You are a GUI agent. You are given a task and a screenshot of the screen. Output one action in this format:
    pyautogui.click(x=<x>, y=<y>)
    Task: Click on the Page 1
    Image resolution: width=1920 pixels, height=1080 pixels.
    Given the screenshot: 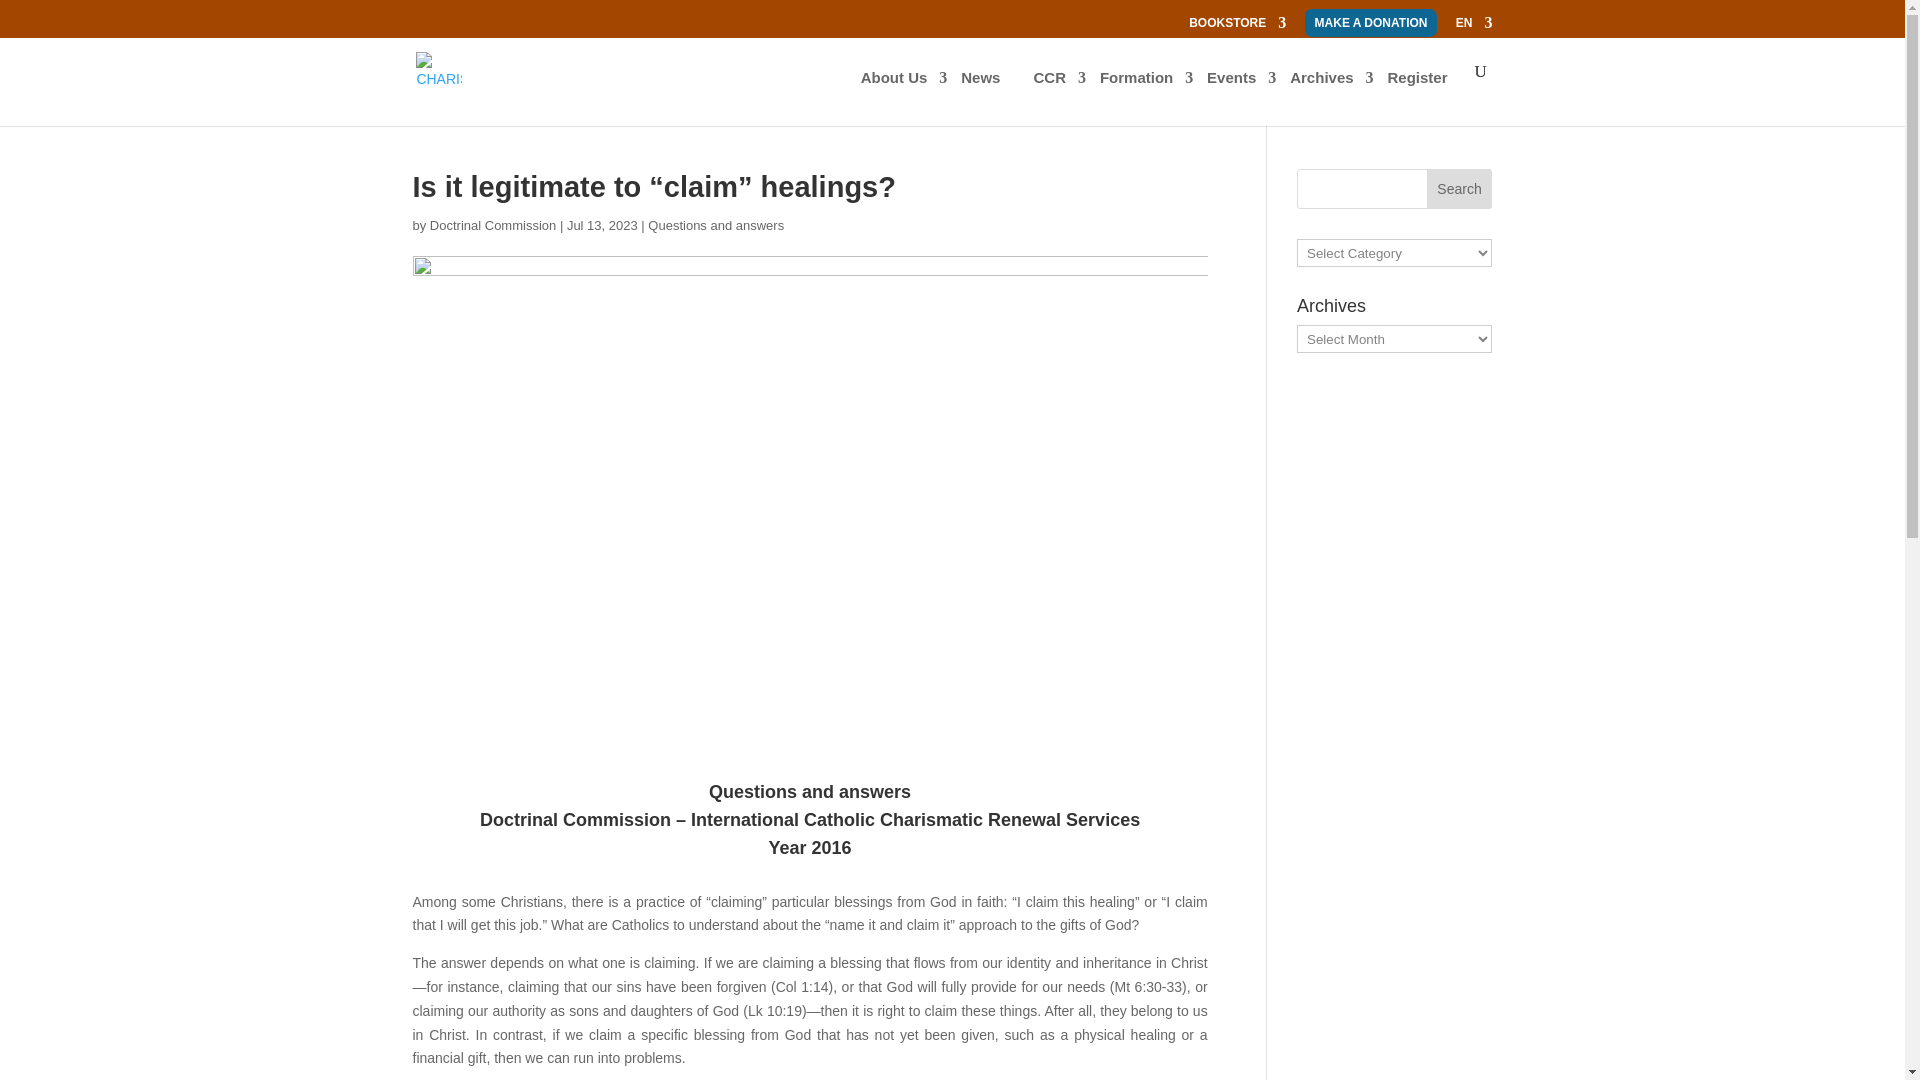 What is the action you would take?
    pyautogui.click(x=810, y=986)
    